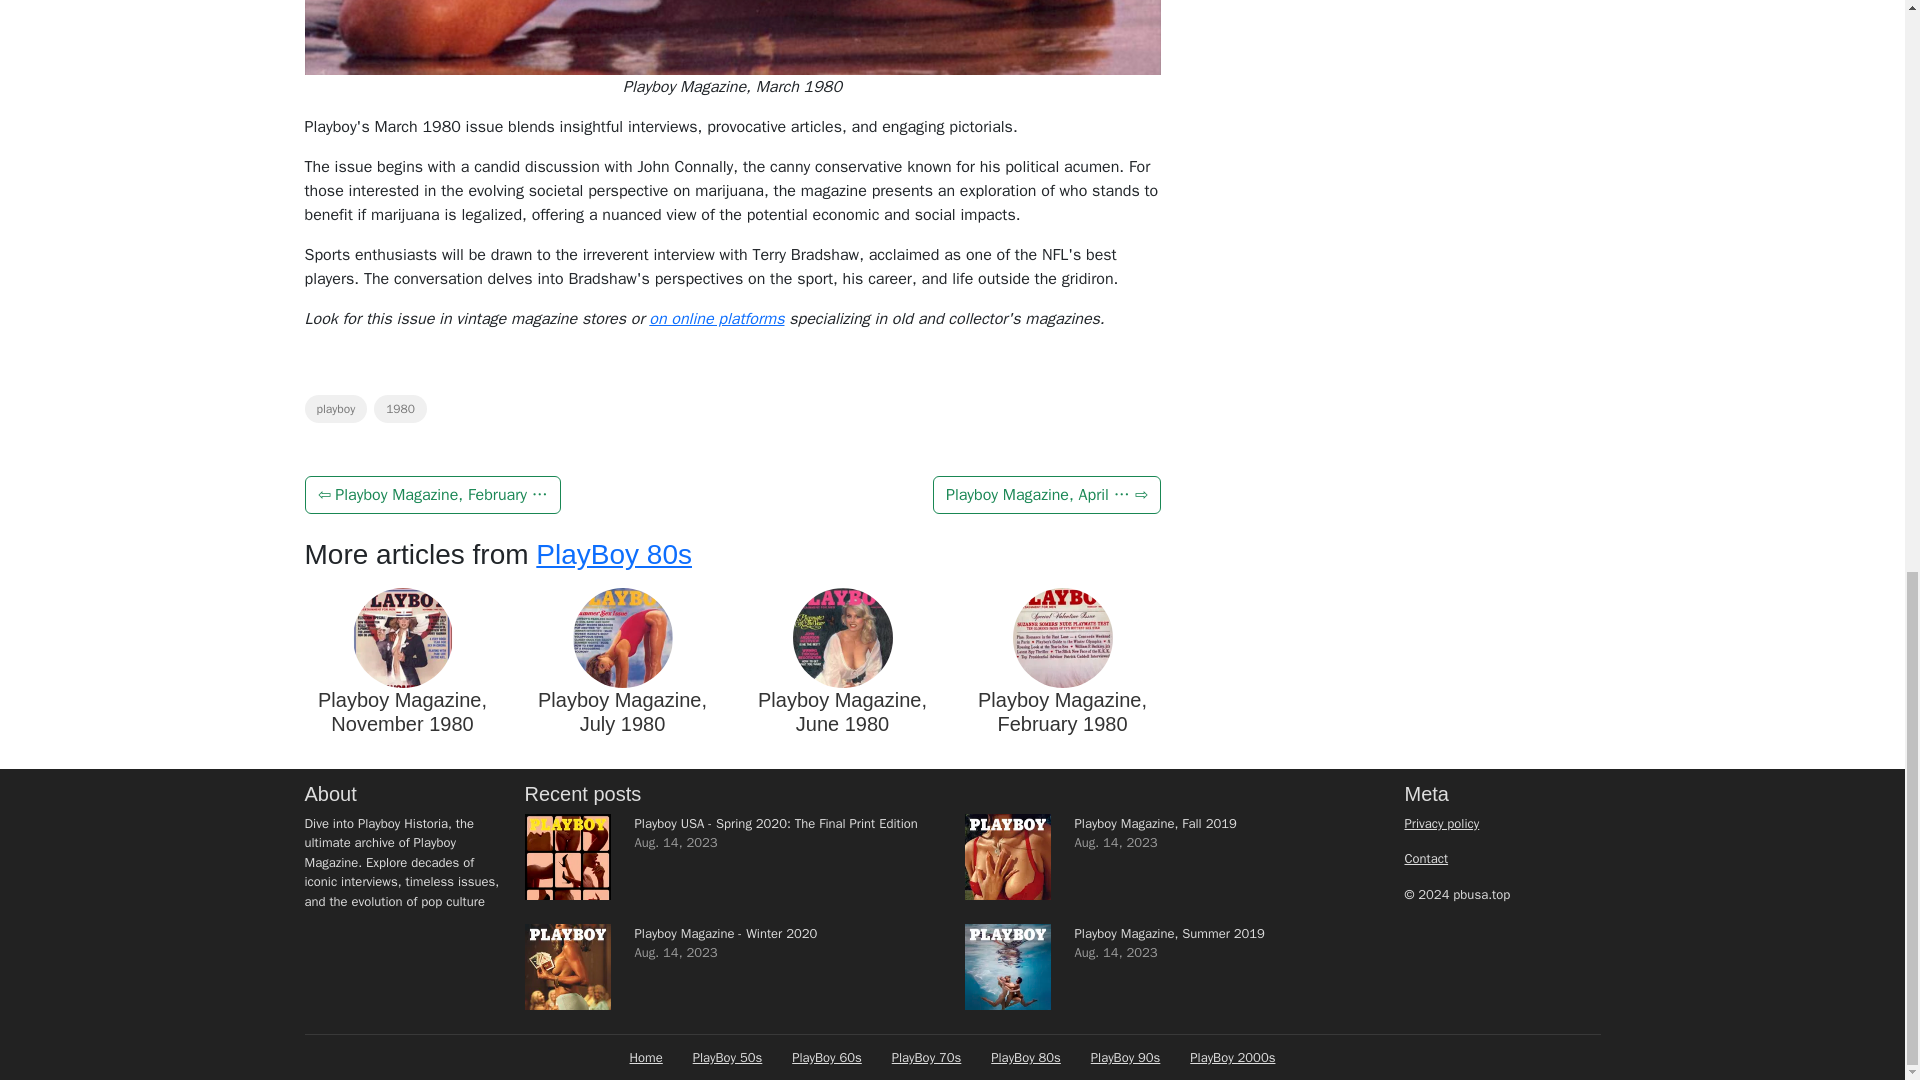 The height and width of the screenshot is (1080, 1920). I want to click on Playboy Magazine, July 1980, so click(622, 712).